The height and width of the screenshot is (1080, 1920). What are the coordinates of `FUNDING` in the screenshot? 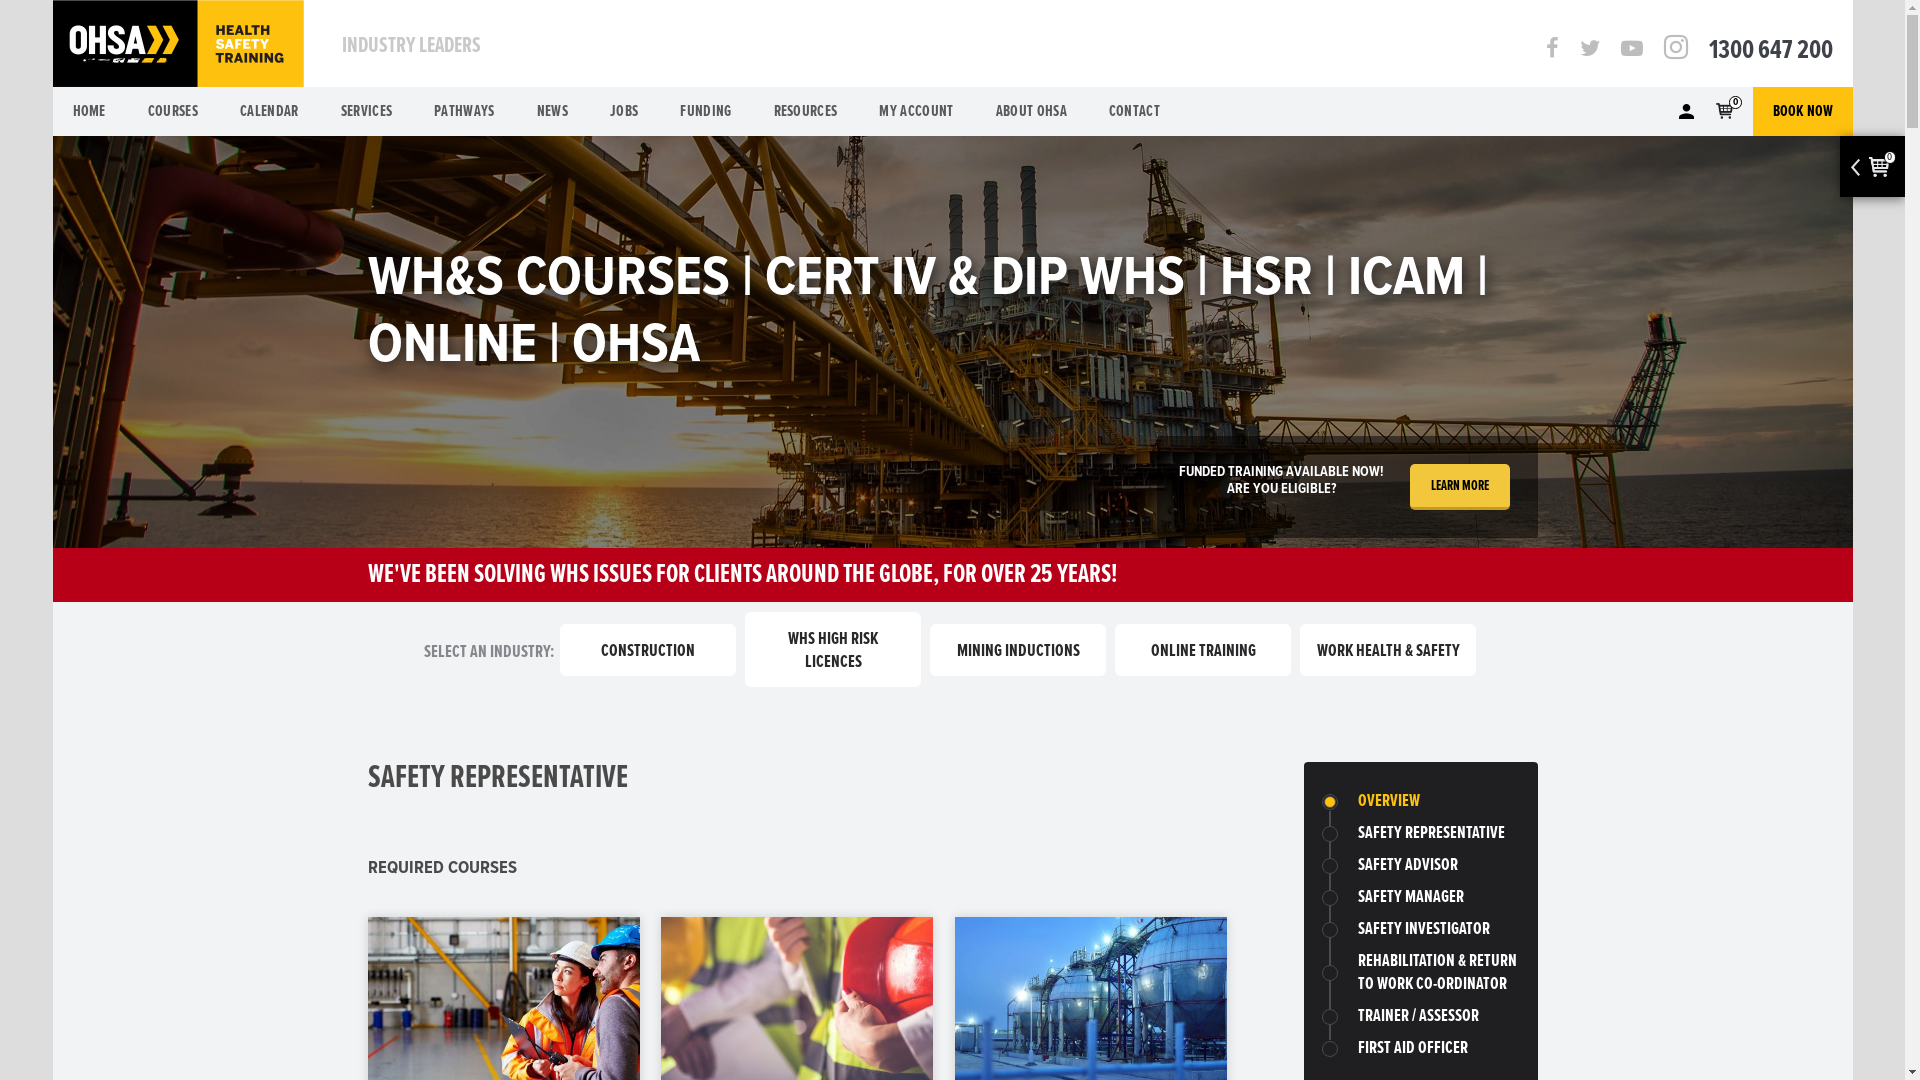 It's located at (706, 112).